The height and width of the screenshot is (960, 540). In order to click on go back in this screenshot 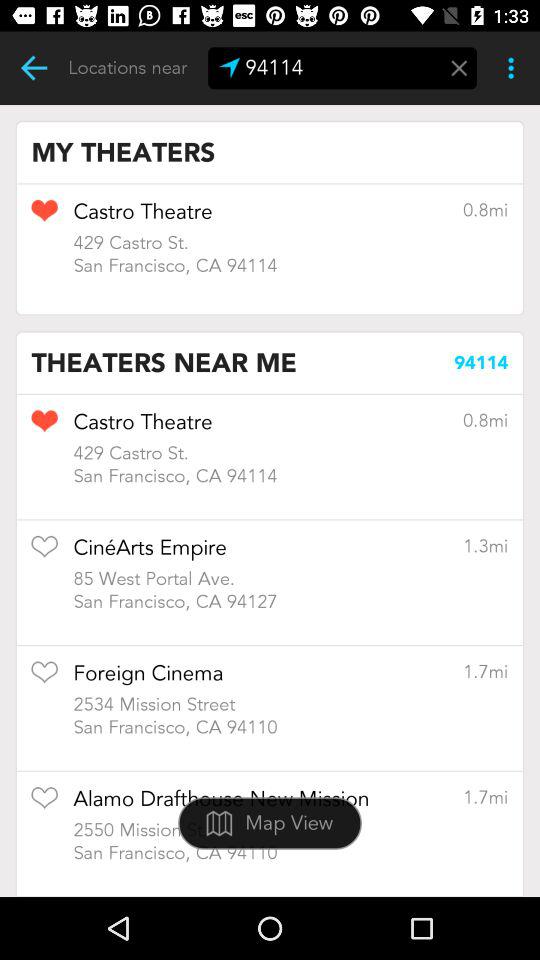, I will do `click(34, 68)`.